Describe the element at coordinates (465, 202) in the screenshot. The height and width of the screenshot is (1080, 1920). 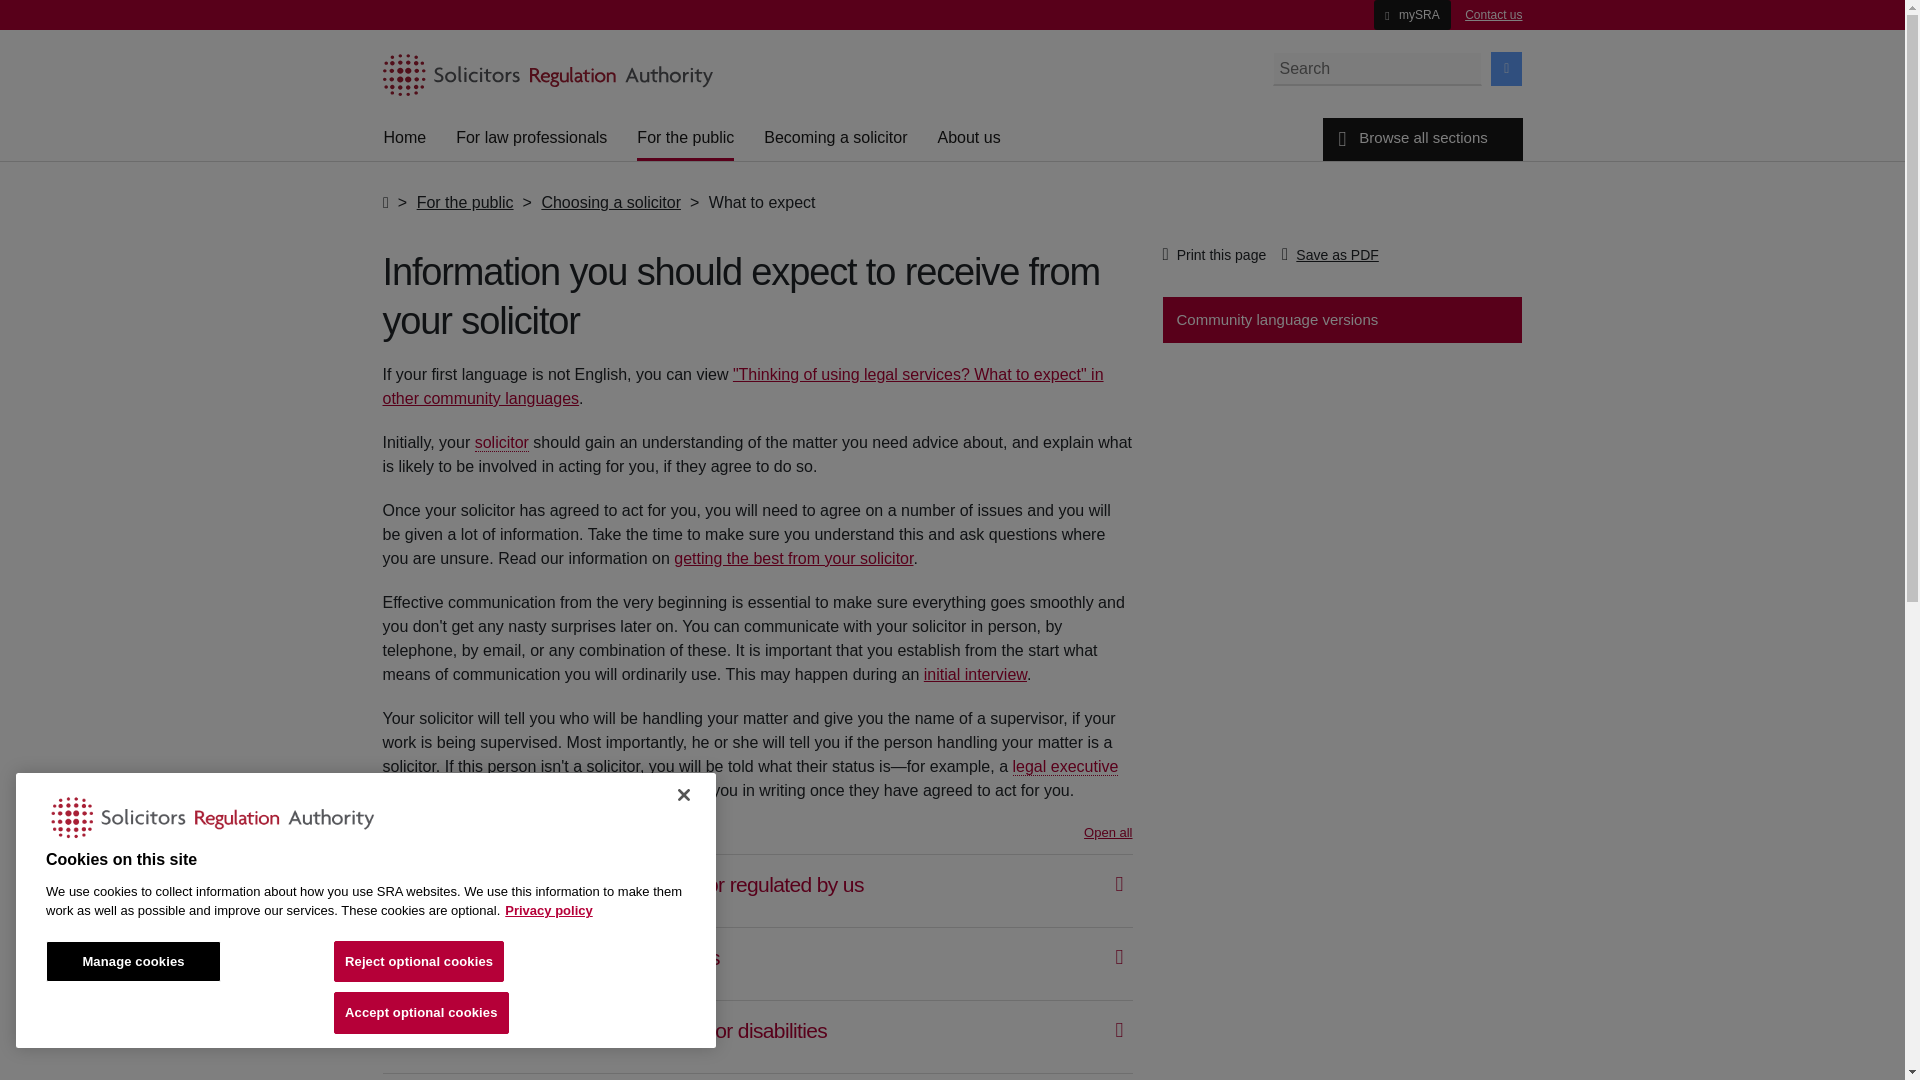
I see `For the public` at that location.